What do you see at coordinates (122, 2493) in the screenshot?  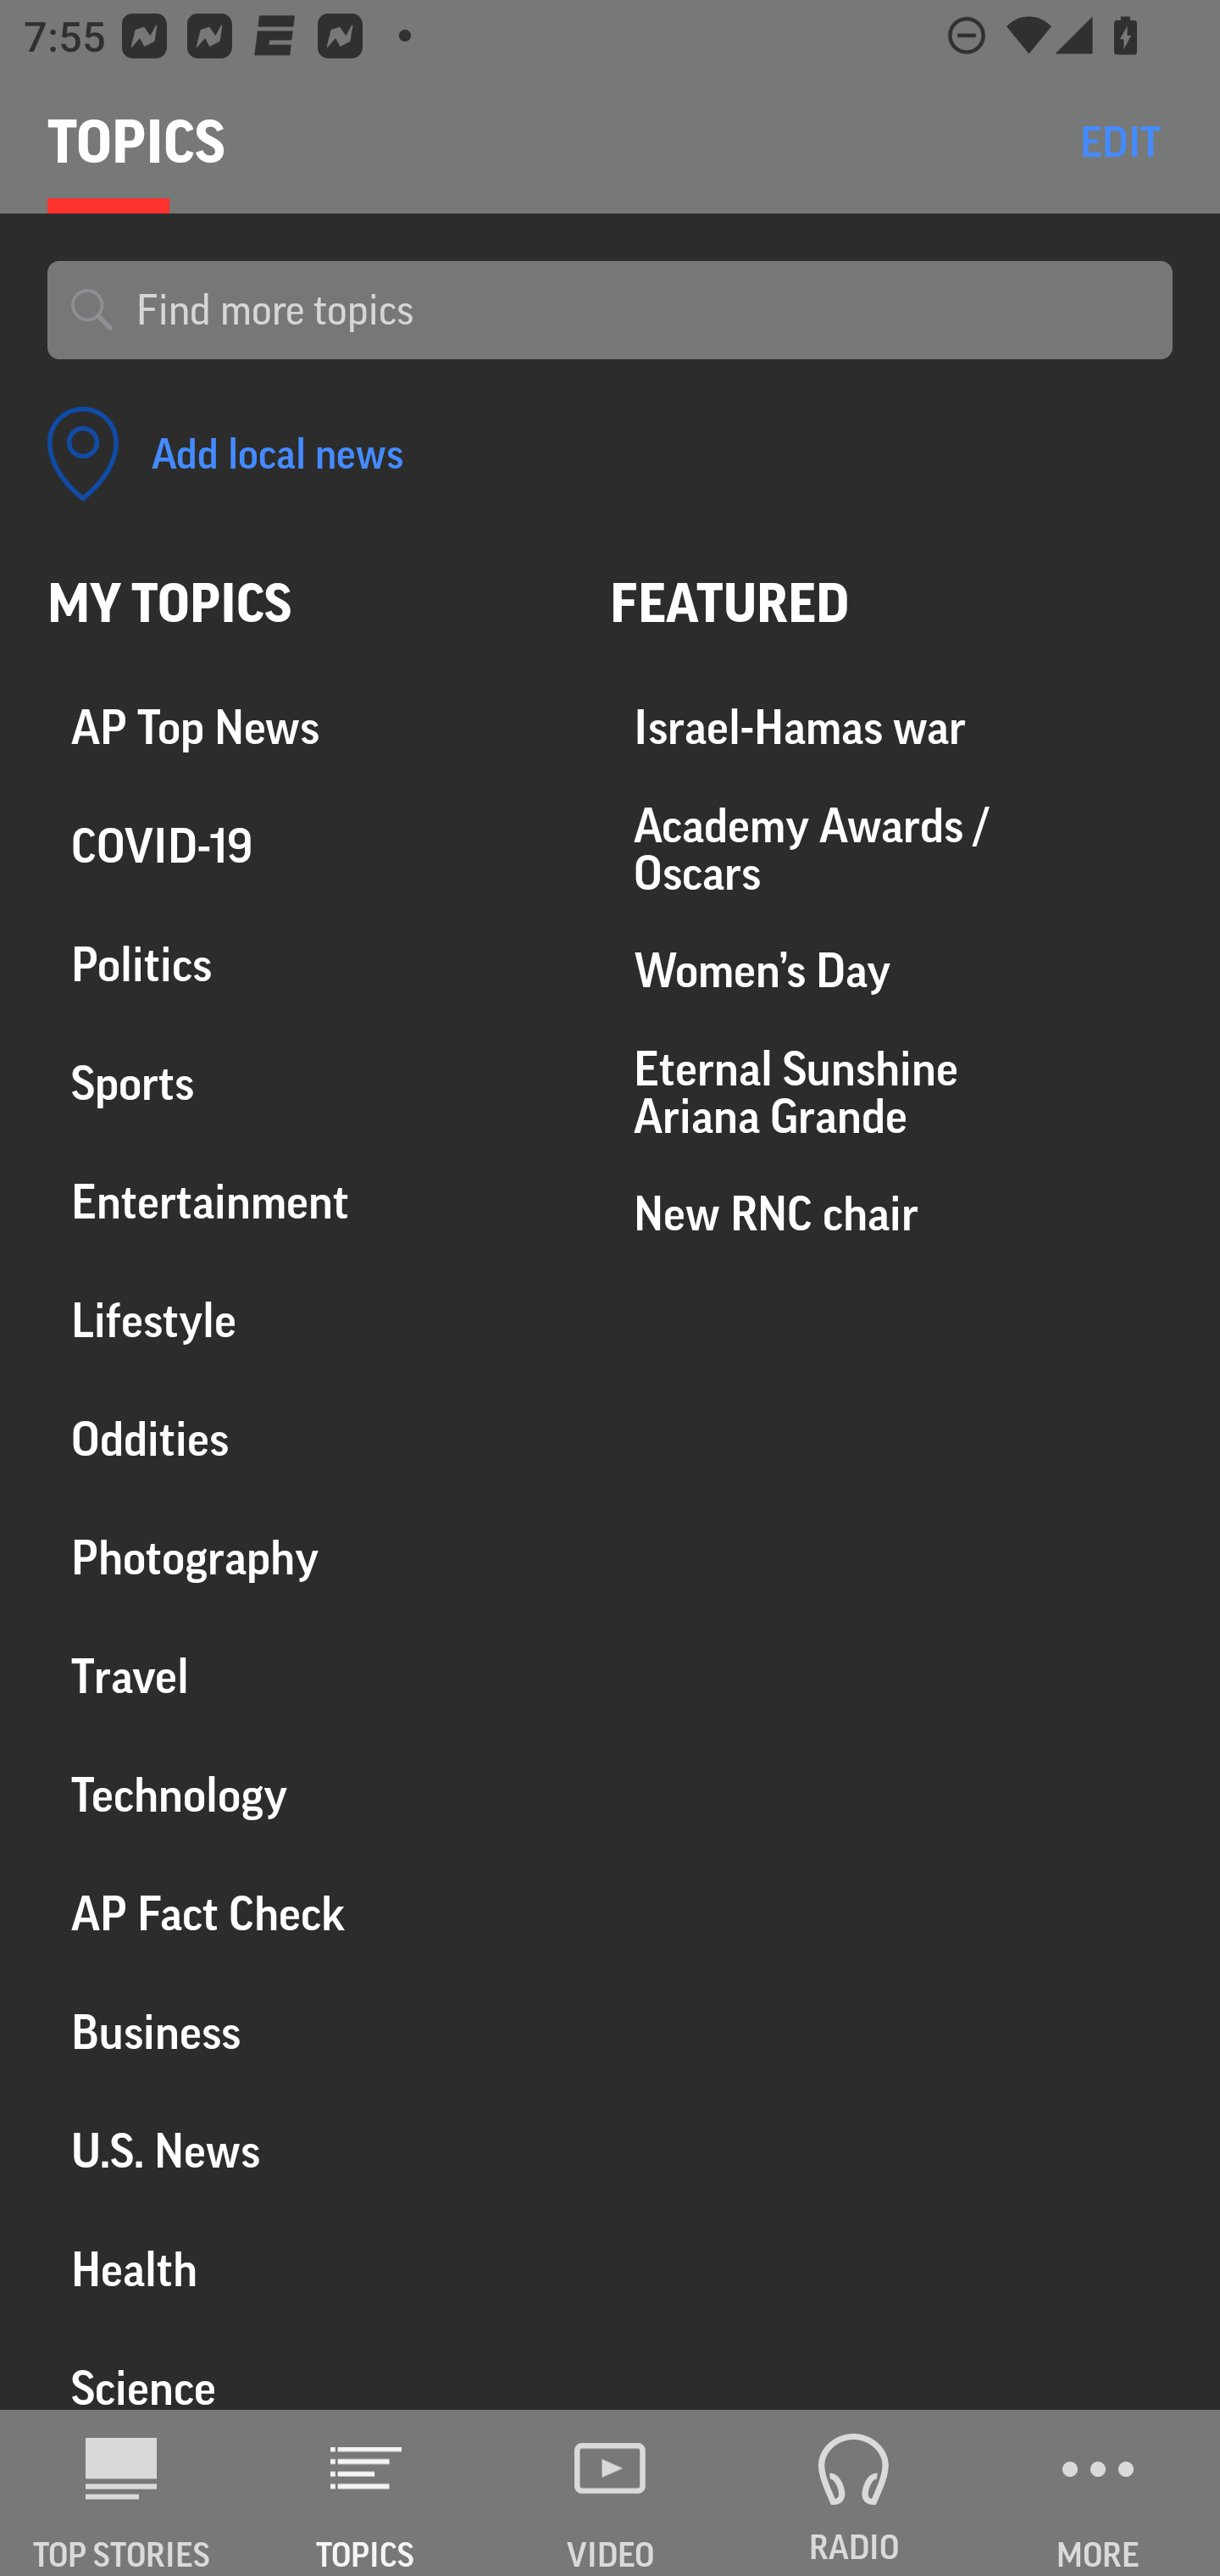 I see `AP News TOP STORIES` at bounding box center [122, 2493].